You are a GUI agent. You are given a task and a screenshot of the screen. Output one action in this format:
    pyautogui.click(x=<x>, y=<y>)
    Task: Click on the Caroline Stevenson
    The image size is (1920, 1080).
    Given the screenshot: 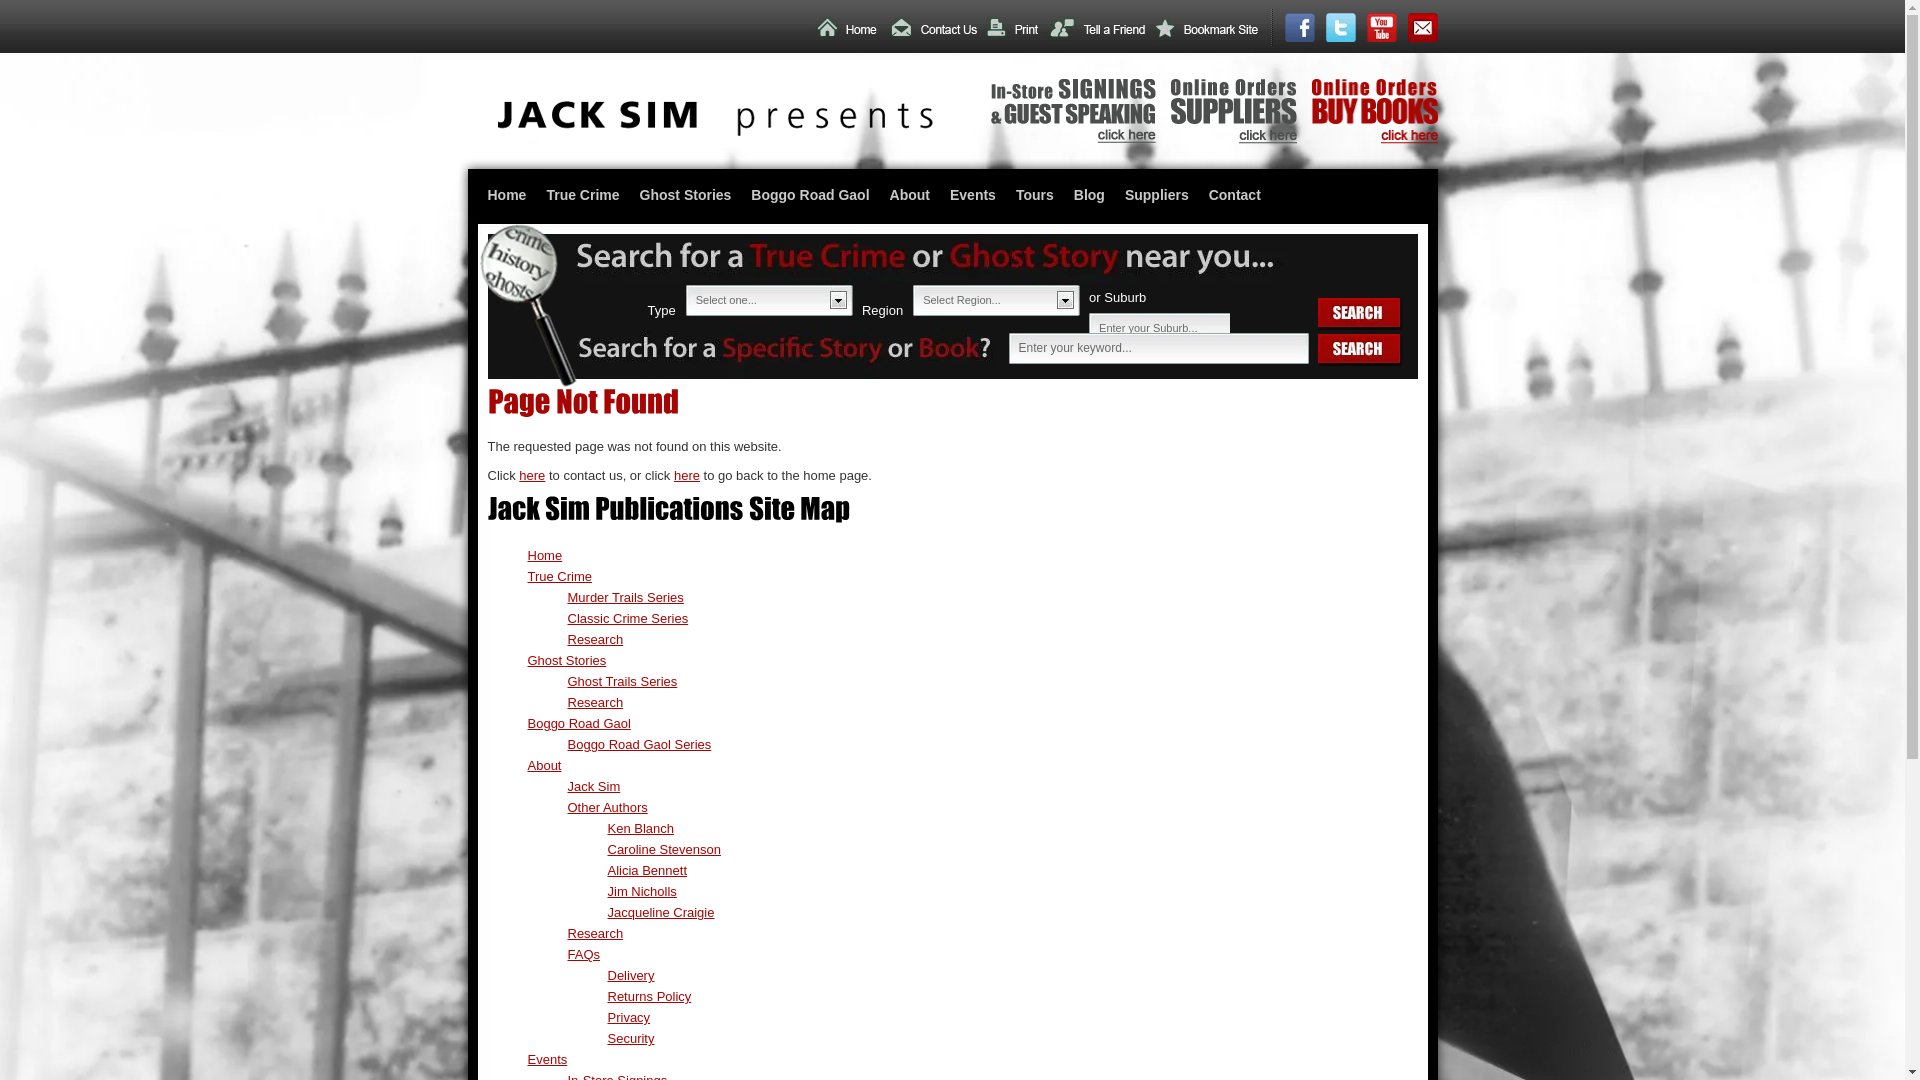 What is the action you would take?
    pyautogui.click(x=664, y=850)
    